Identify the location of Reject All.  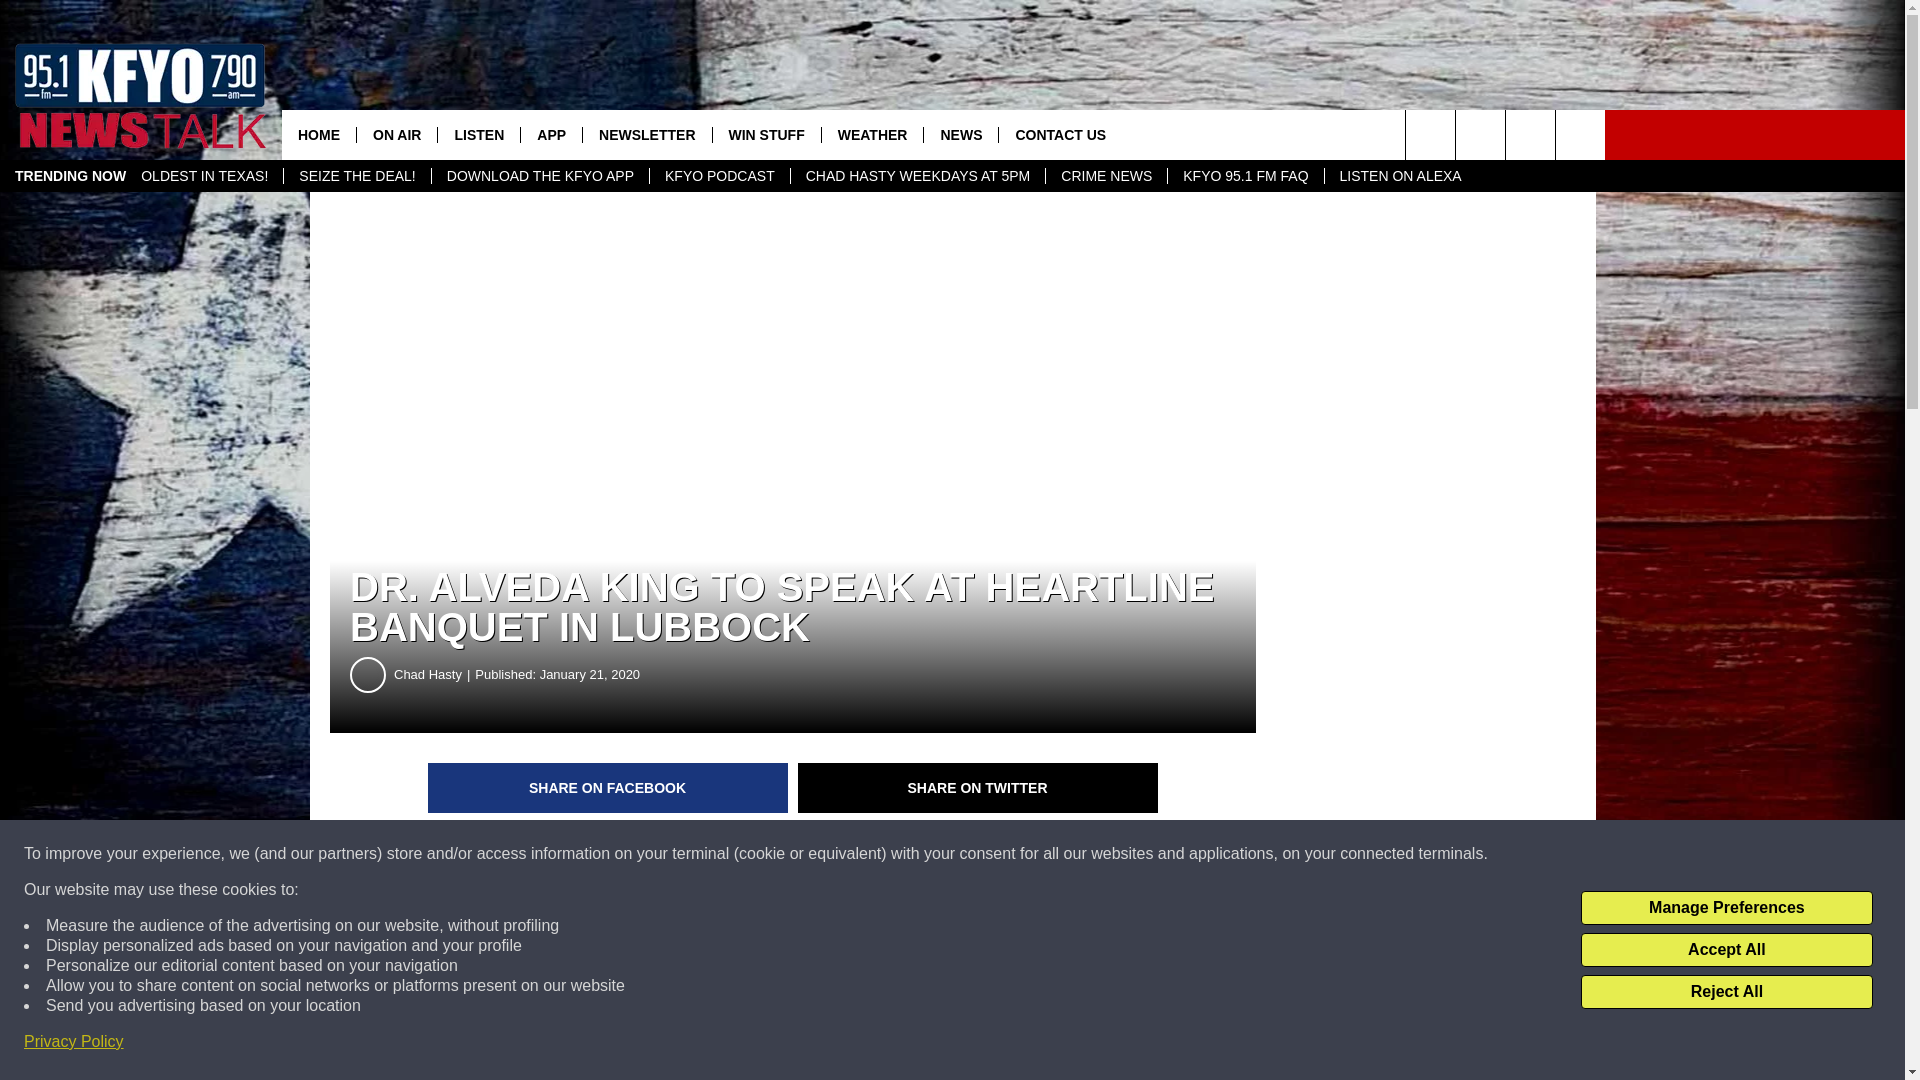
(1726, 992).